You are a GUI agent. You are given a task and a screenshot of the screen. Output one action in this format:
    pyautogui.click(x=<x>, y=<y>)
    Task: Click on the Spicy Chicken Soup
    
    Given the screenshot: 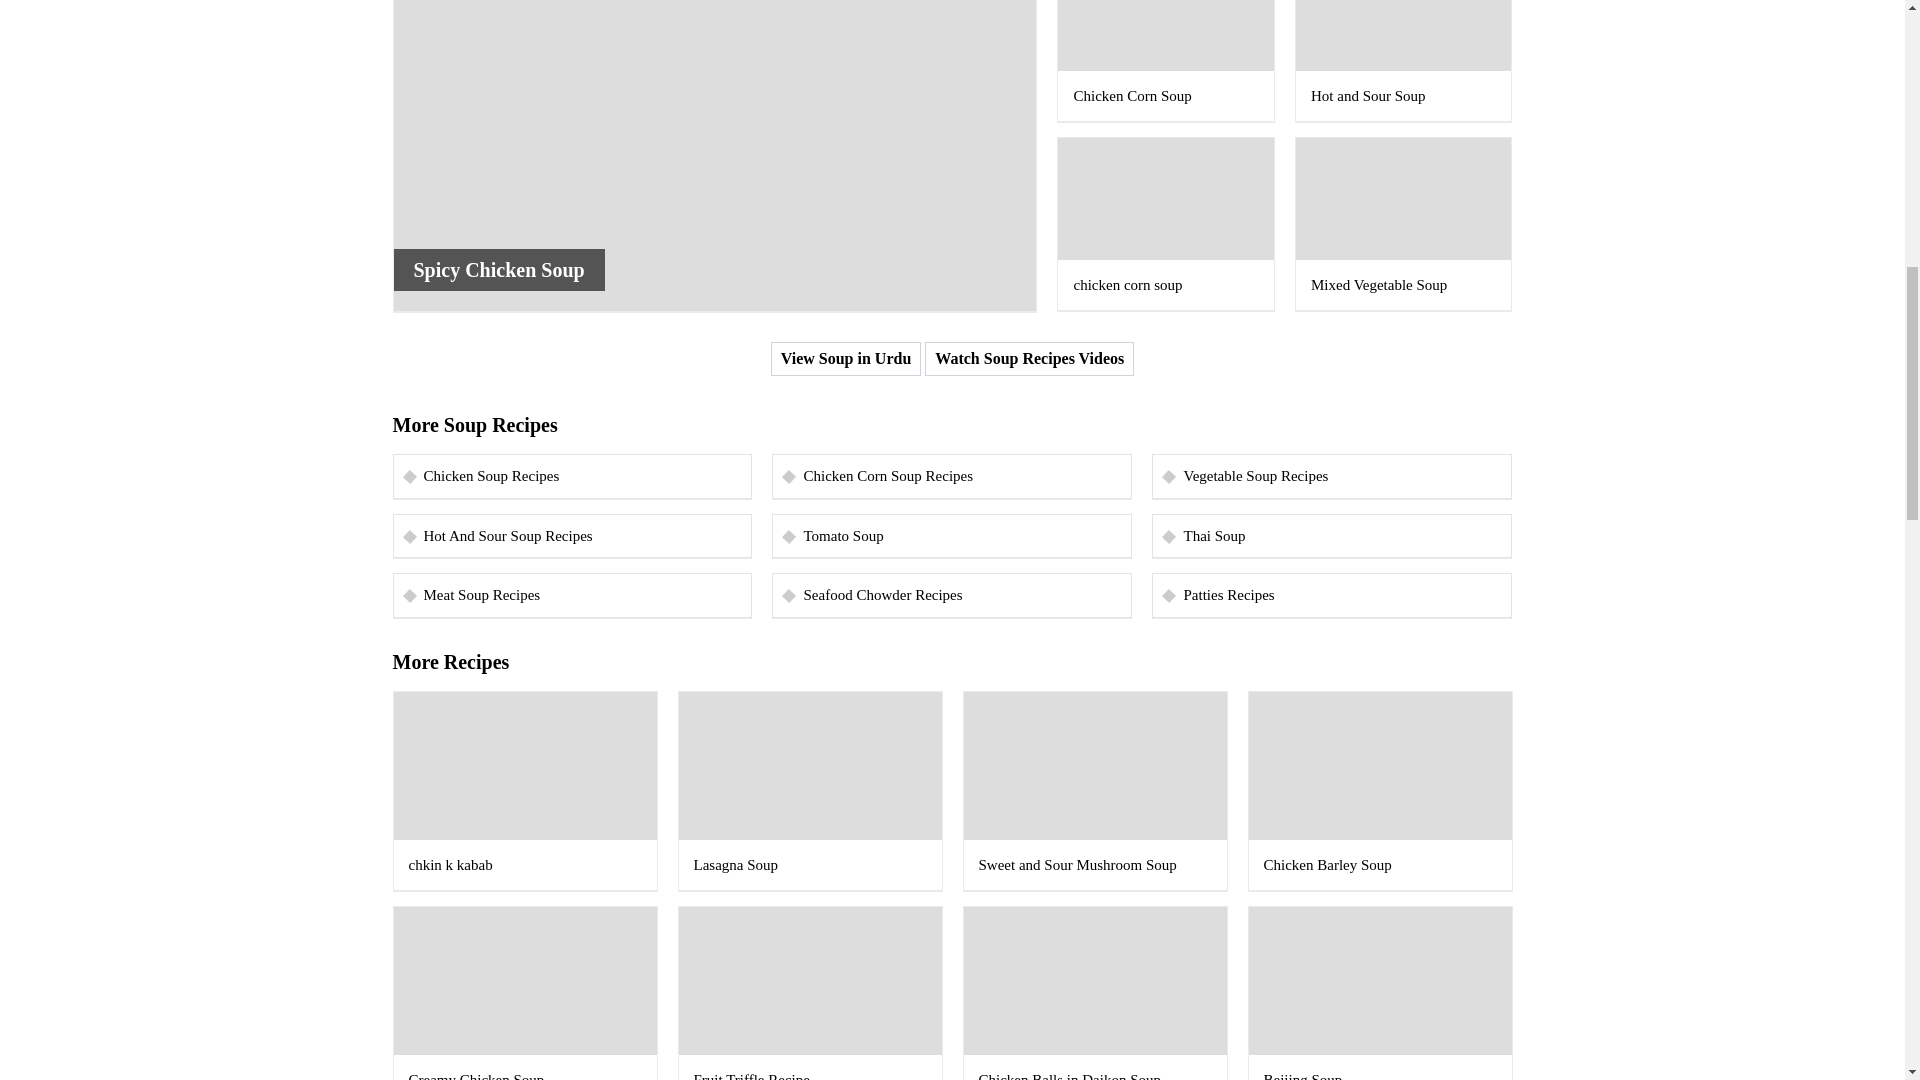 What is the action you would take?
    pyautogui.click(x=714, y=156)
    